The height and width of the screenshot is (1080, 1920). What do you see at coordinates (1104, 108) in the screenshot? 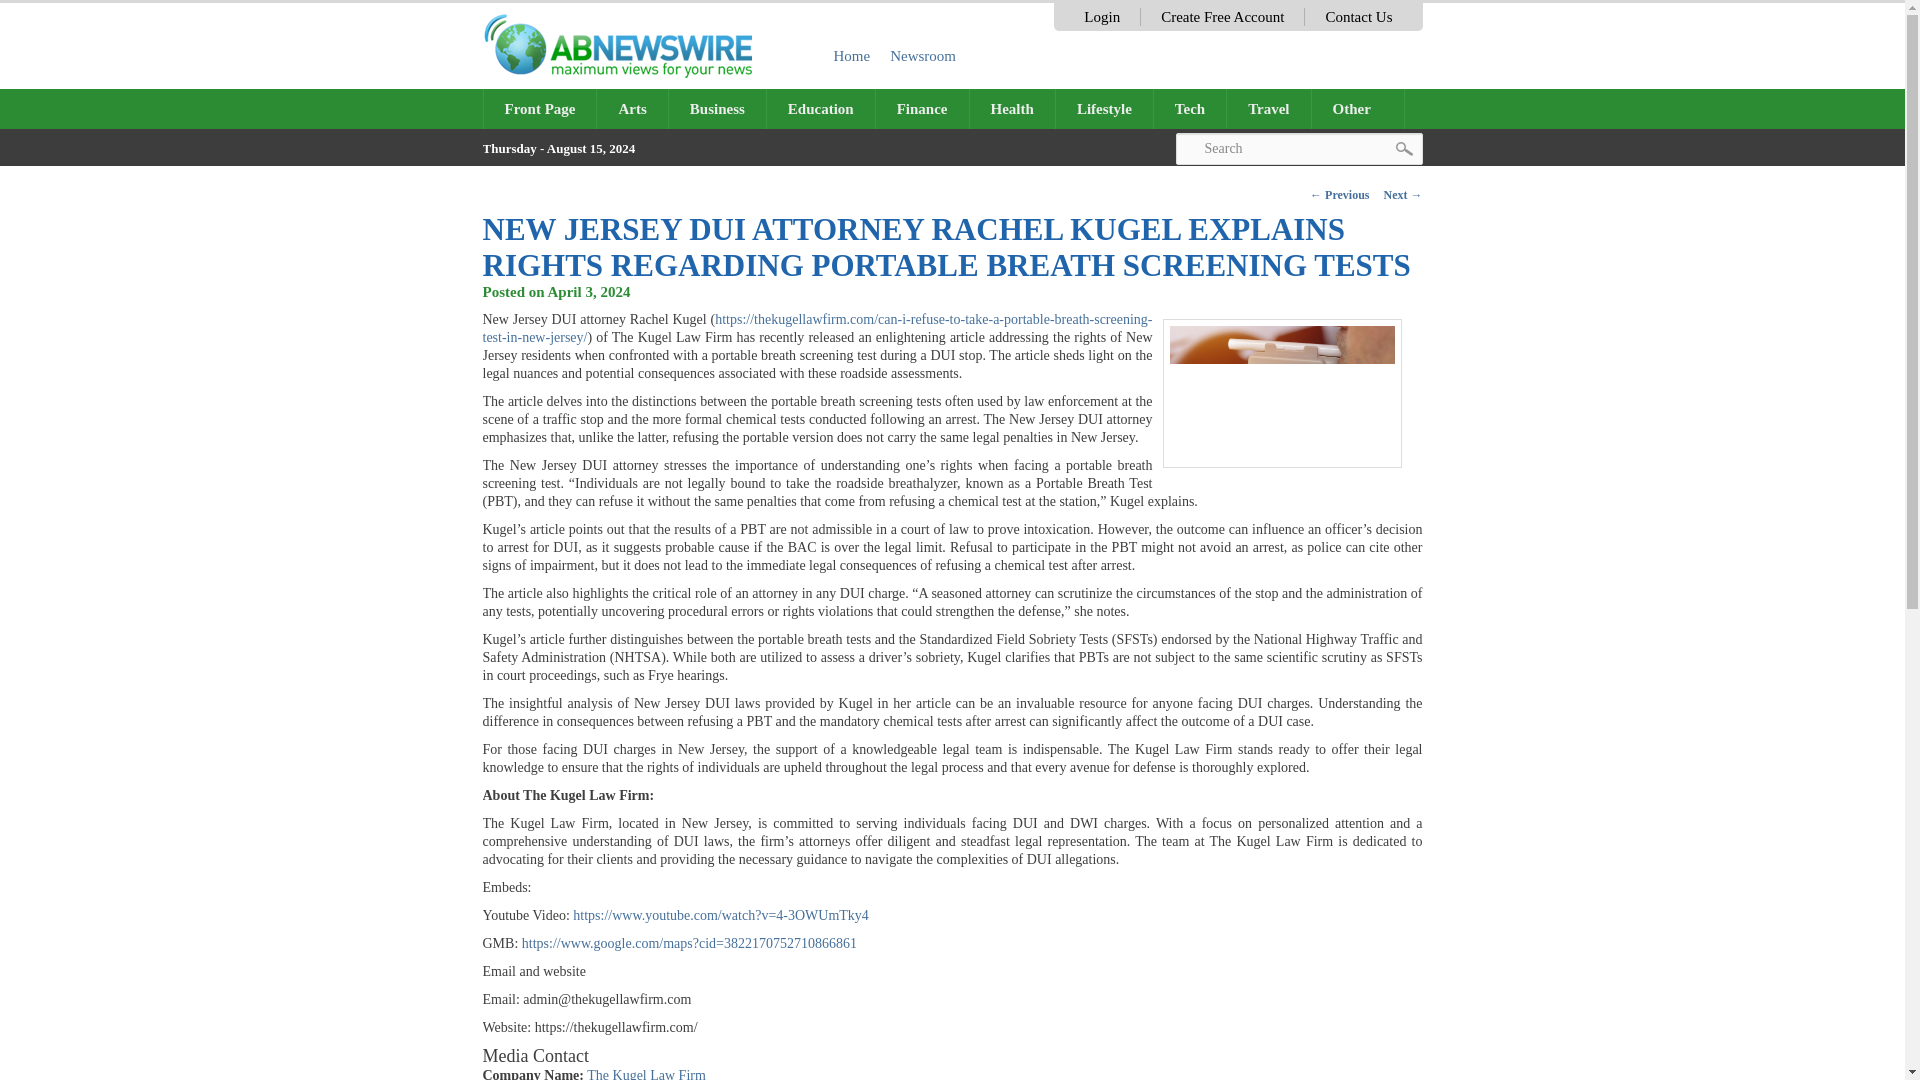
I see `Lifestyle` at bounding box center [1104, 108].